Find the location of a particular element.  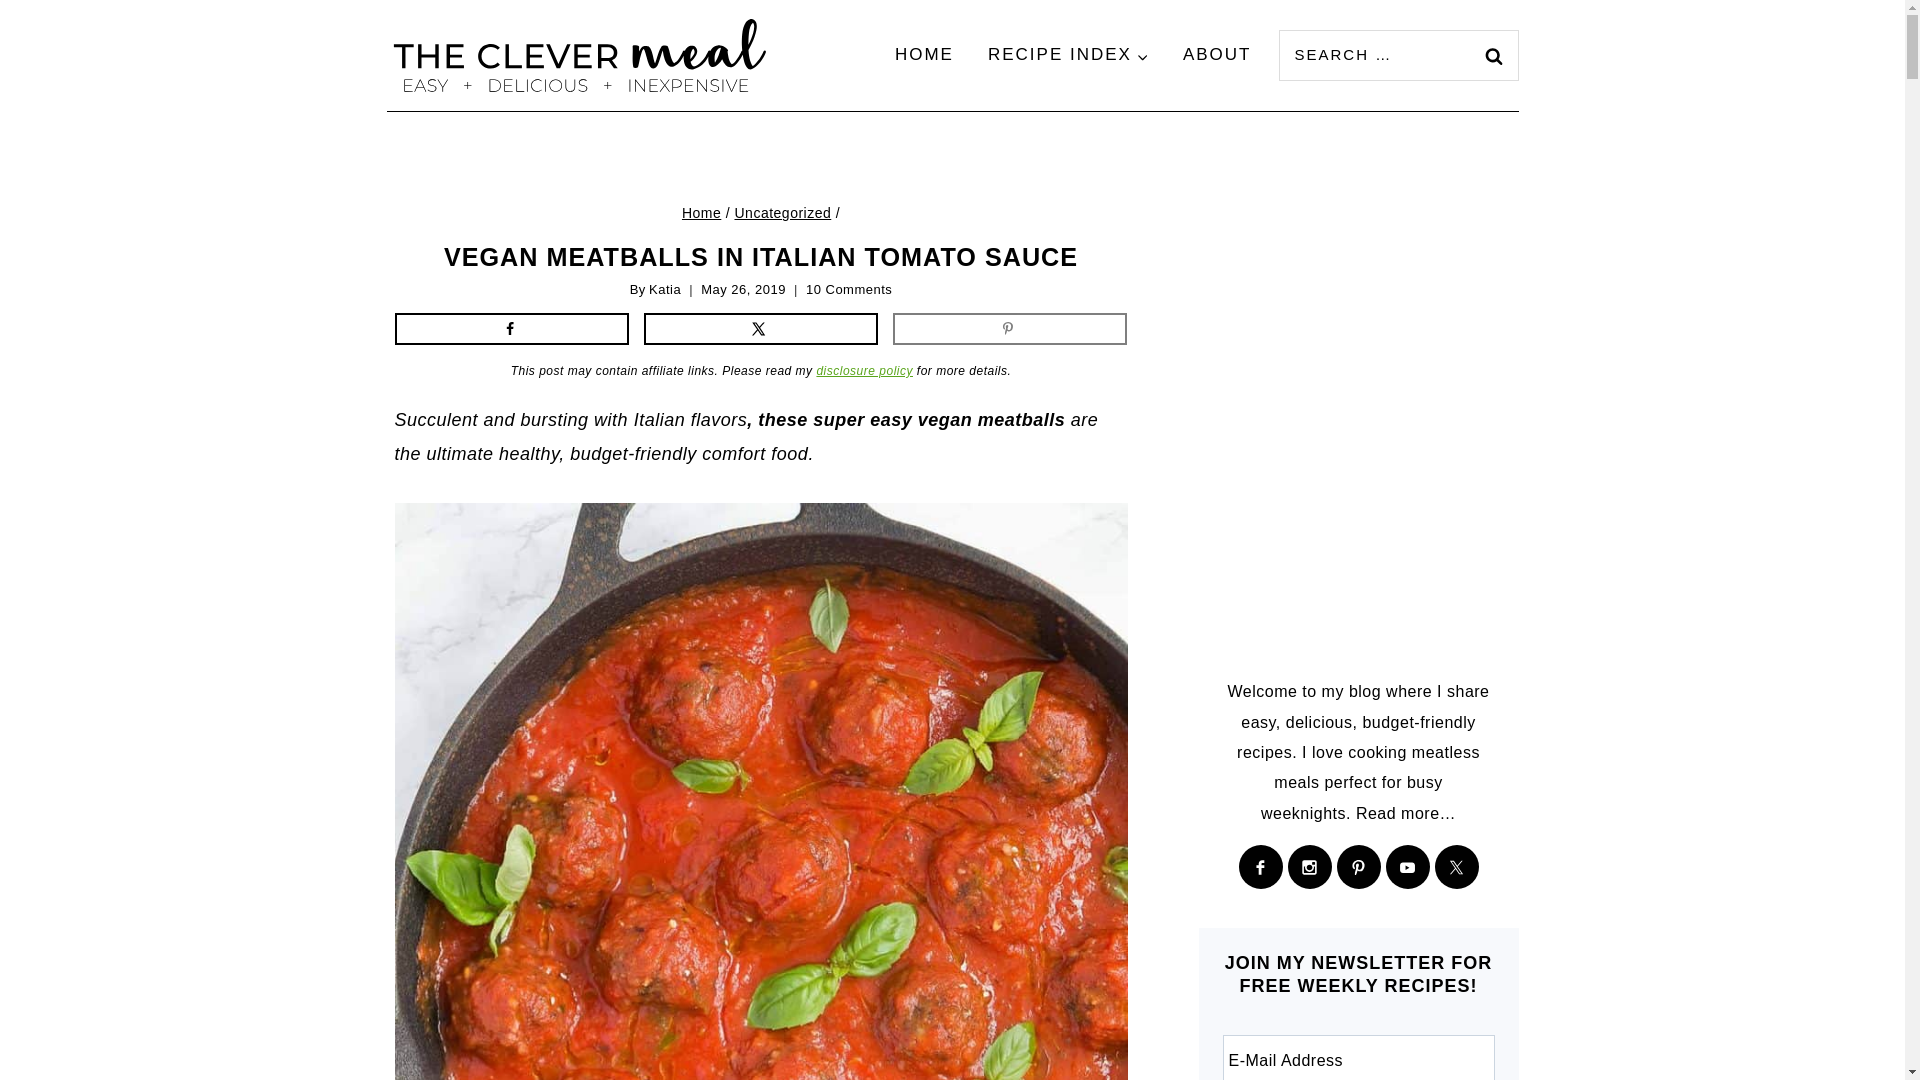

Home is located at coordinates (701, 213).